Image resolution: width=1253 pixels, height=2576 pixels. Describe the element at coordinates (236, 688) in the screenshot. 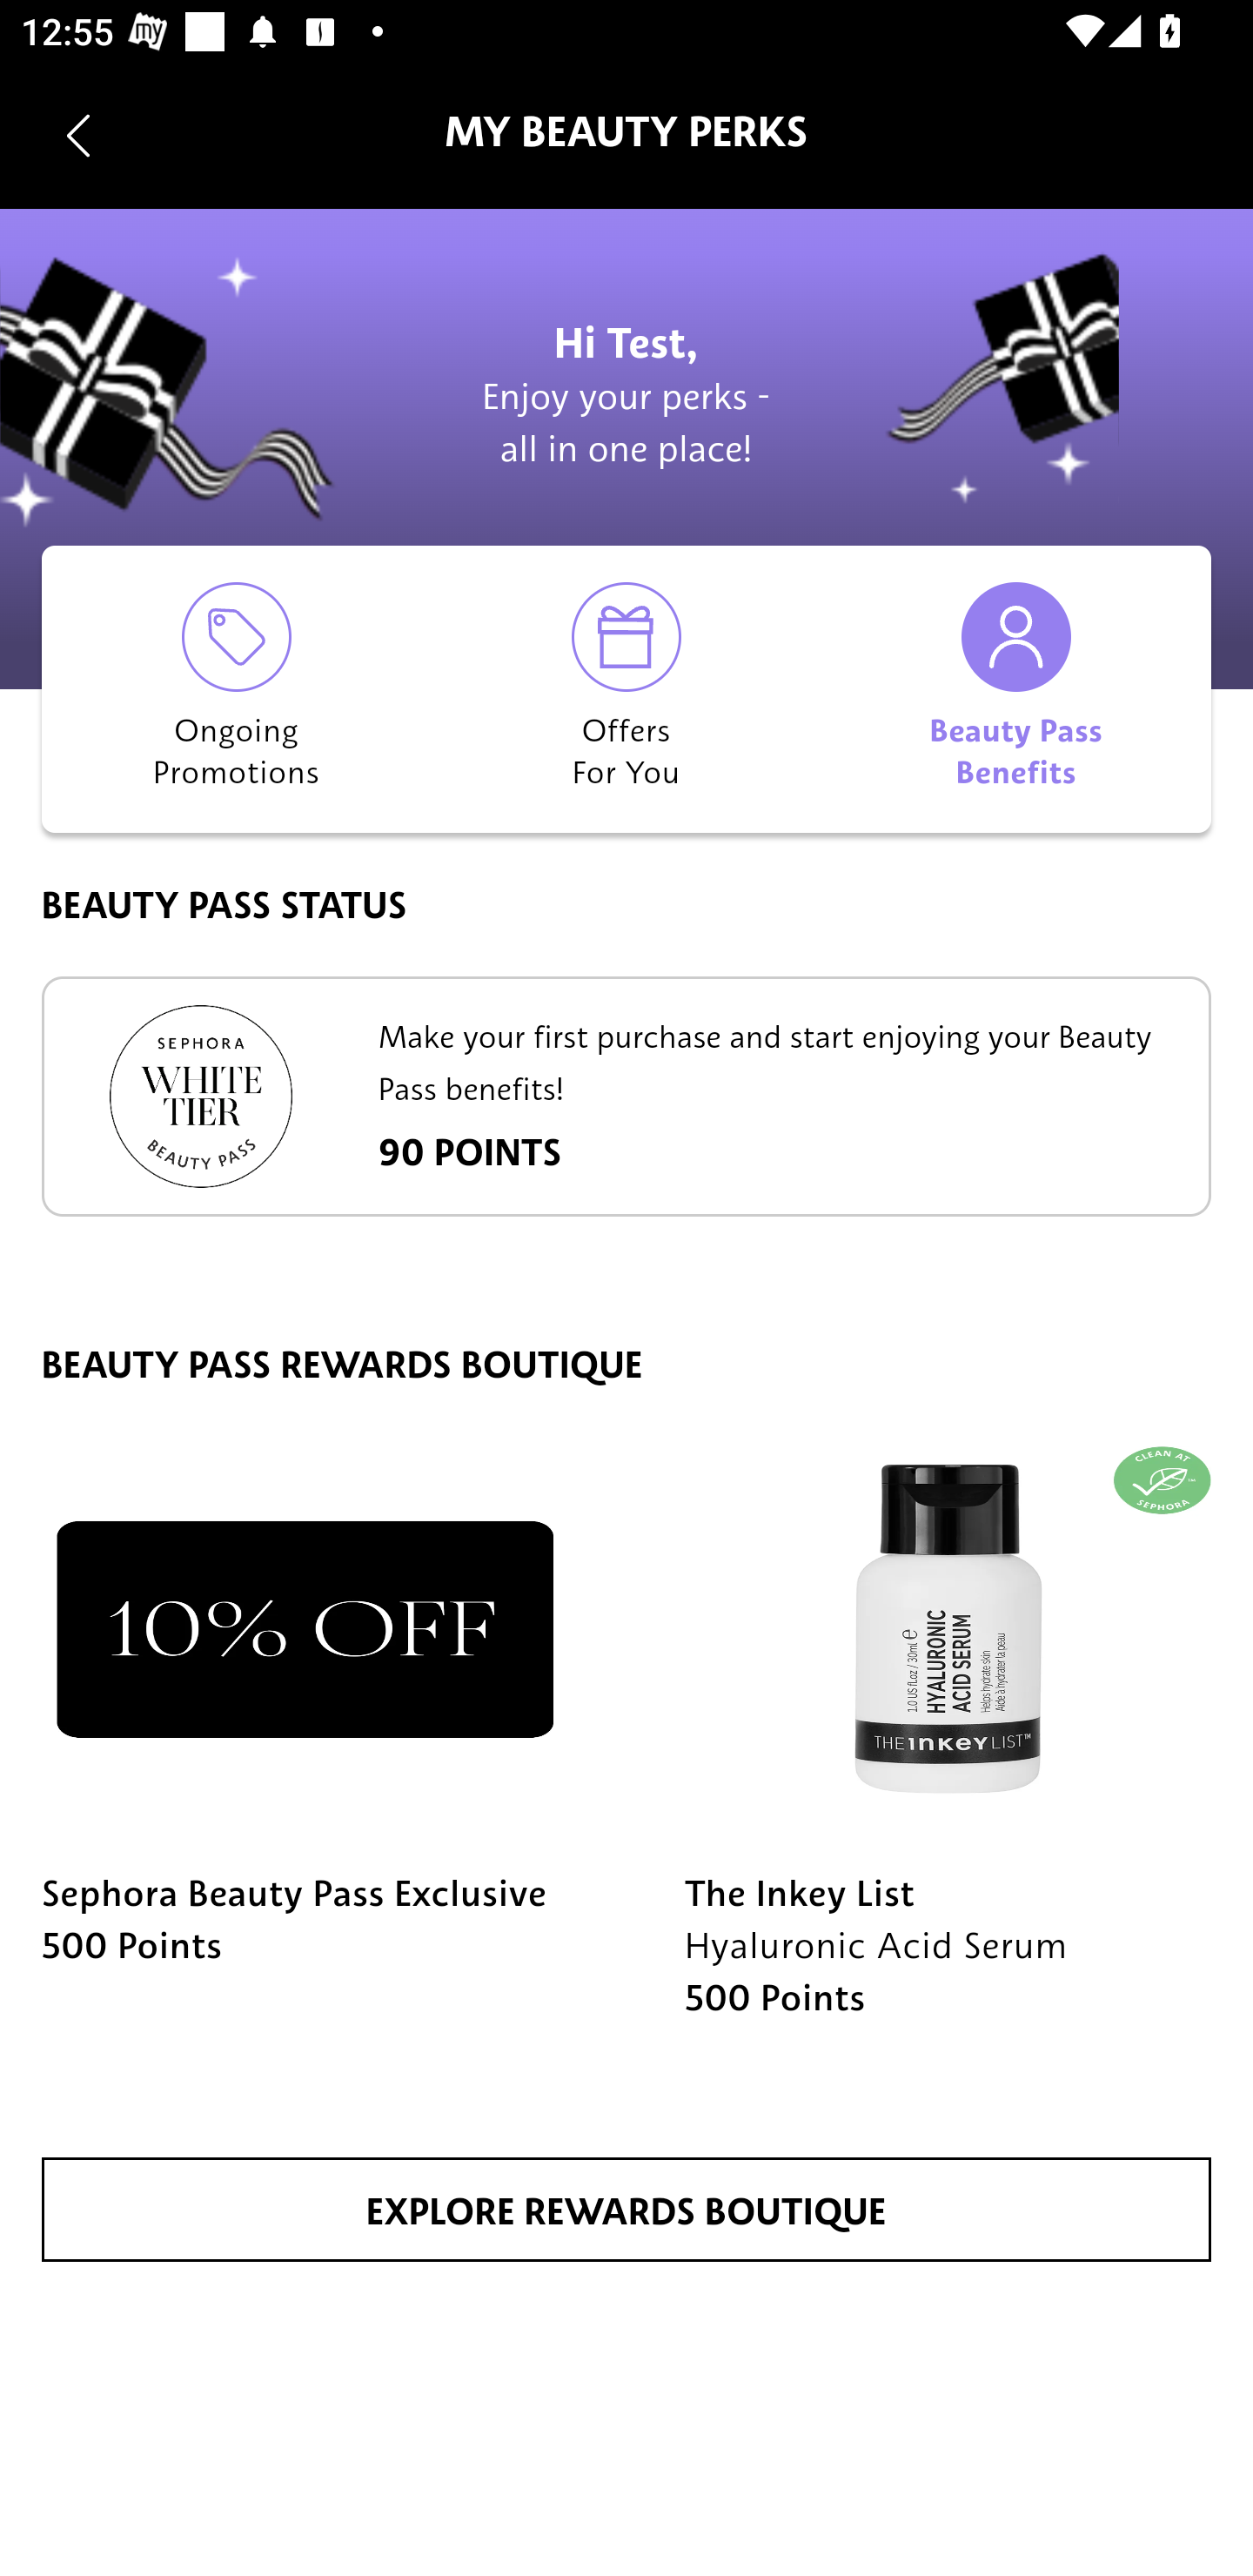

I see `Ongoing Promotions` at that location.